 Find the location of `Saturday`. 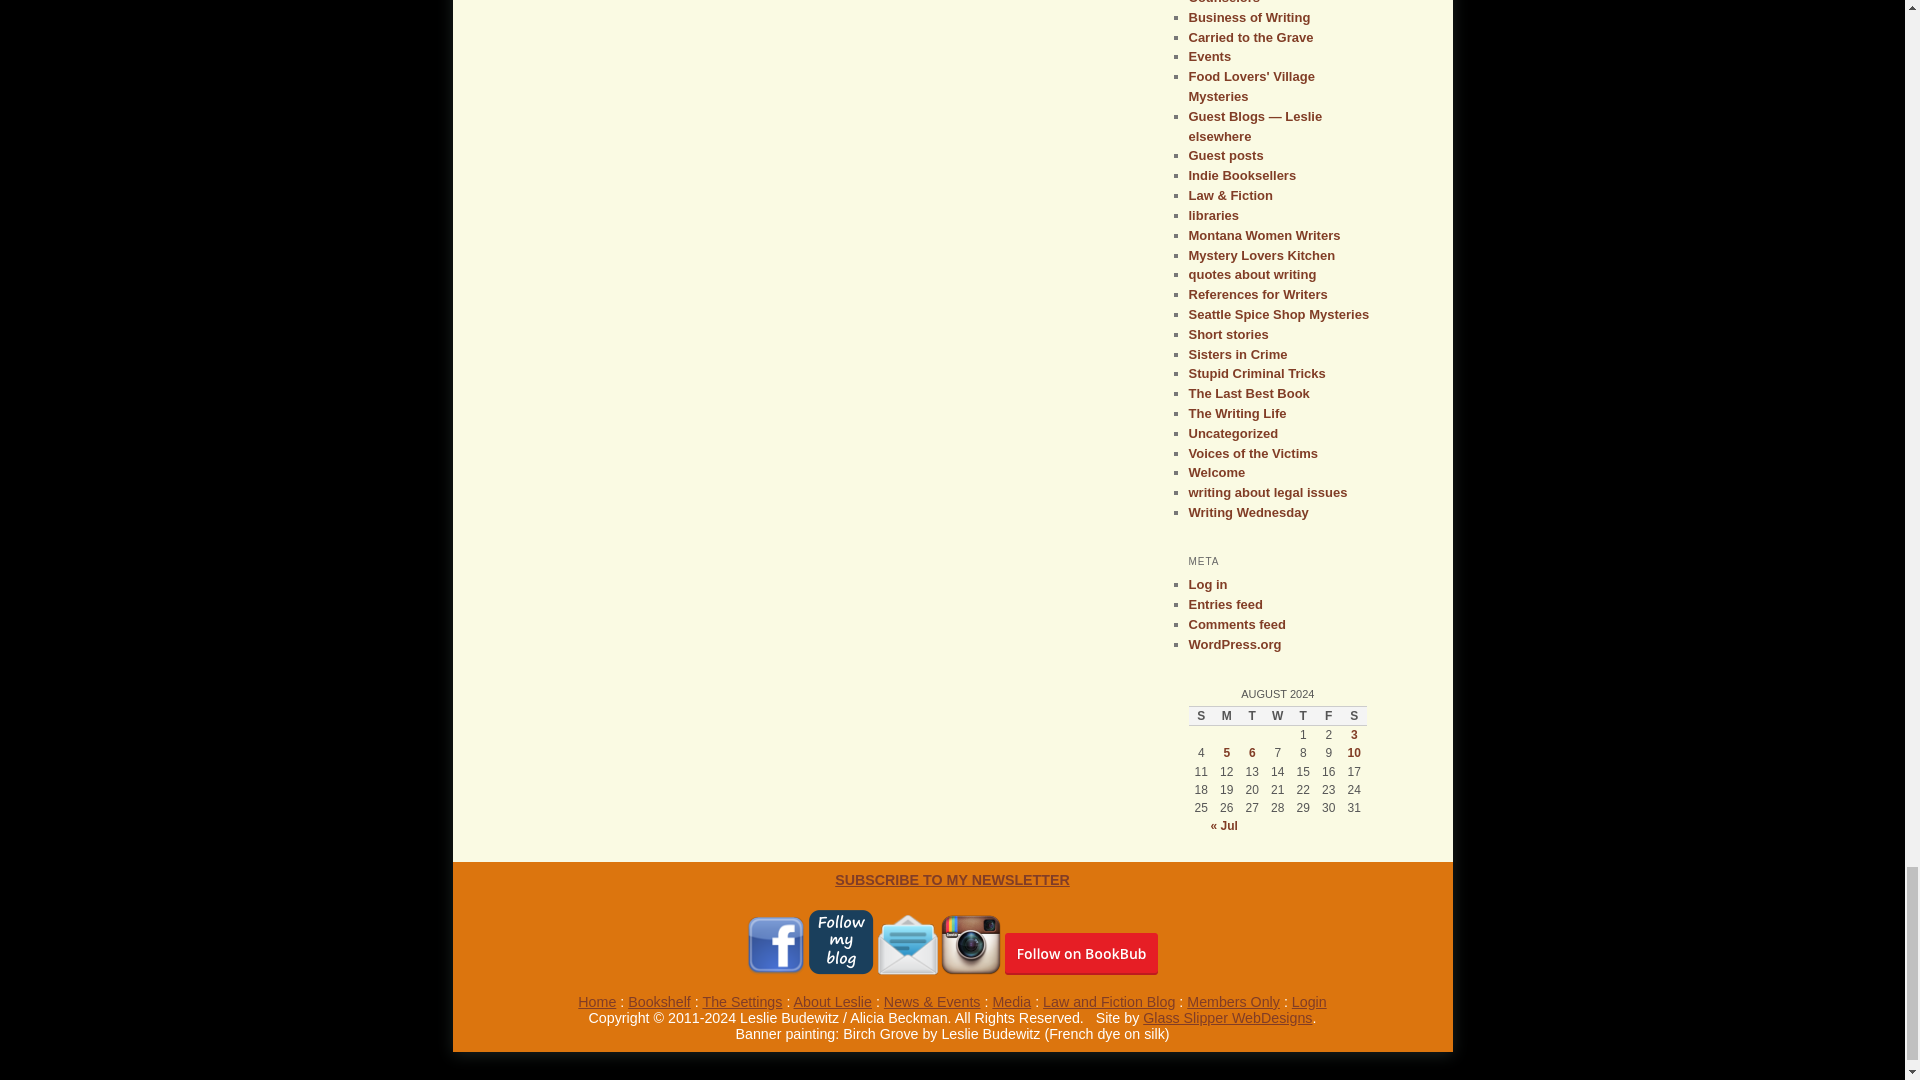

Saturday is located at coordinates (1354, 716).